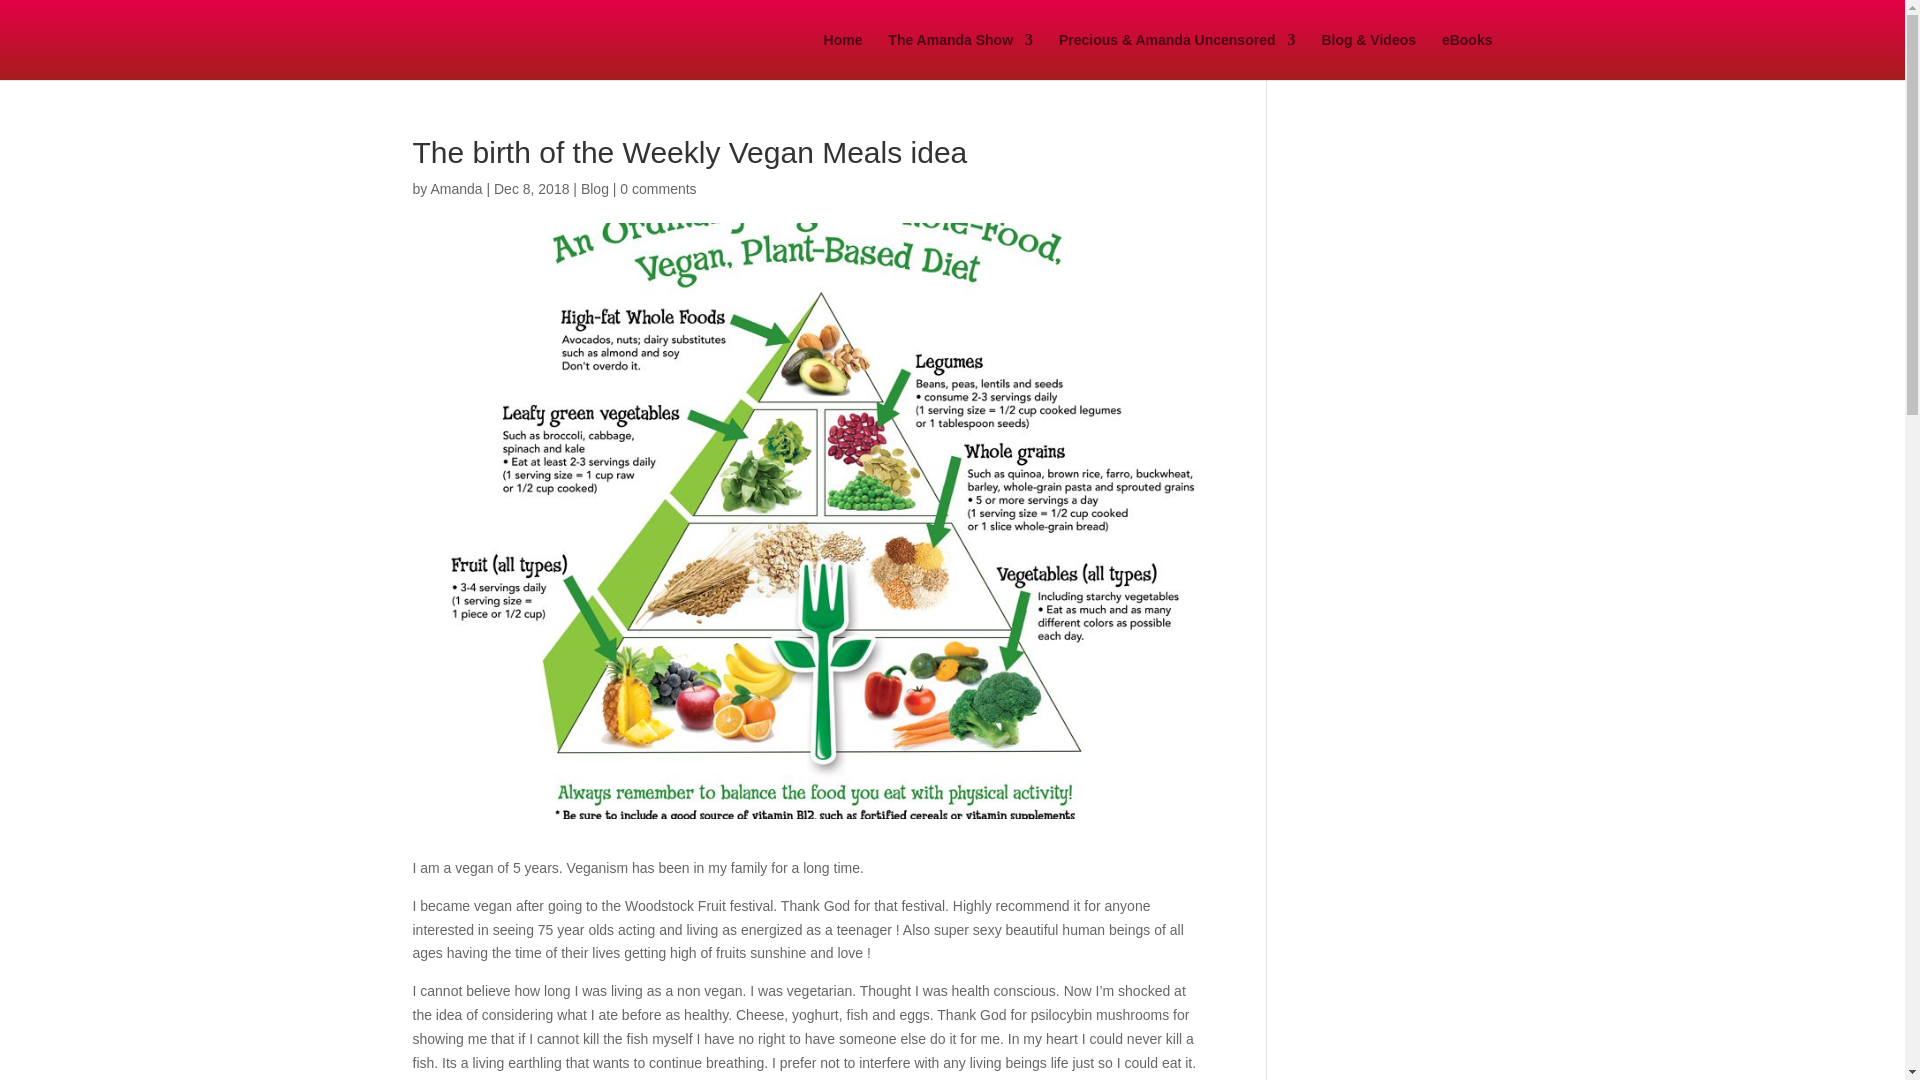 The height and width of the screenshot is (1080, 1920). Describe the element at coordinates (658, 188) in the screenshot. I see `0 comments` at that location.